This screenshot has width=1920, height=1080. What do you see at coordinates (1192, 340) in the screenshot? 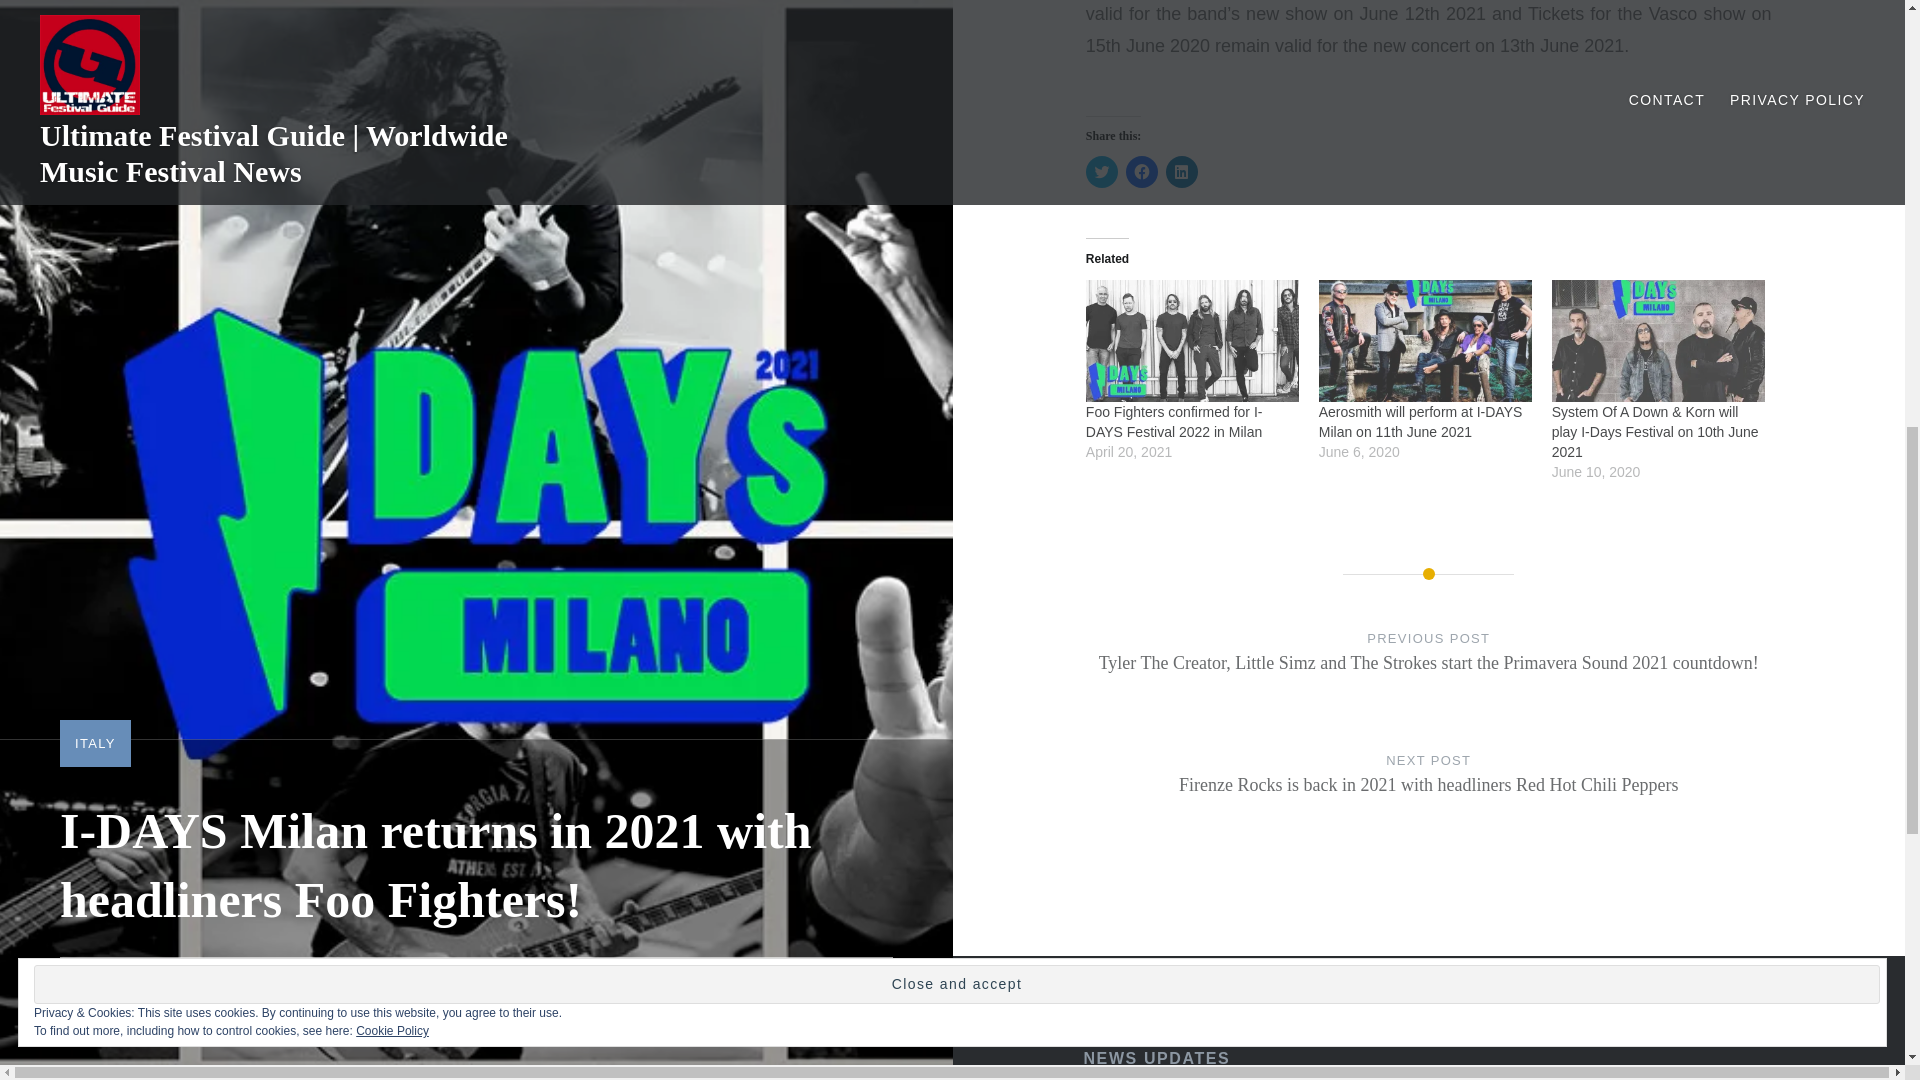
I see `Foo Fighters confirmed for I-DAYS Festival 2022 in Milan` at bounding box center [1192, 340].